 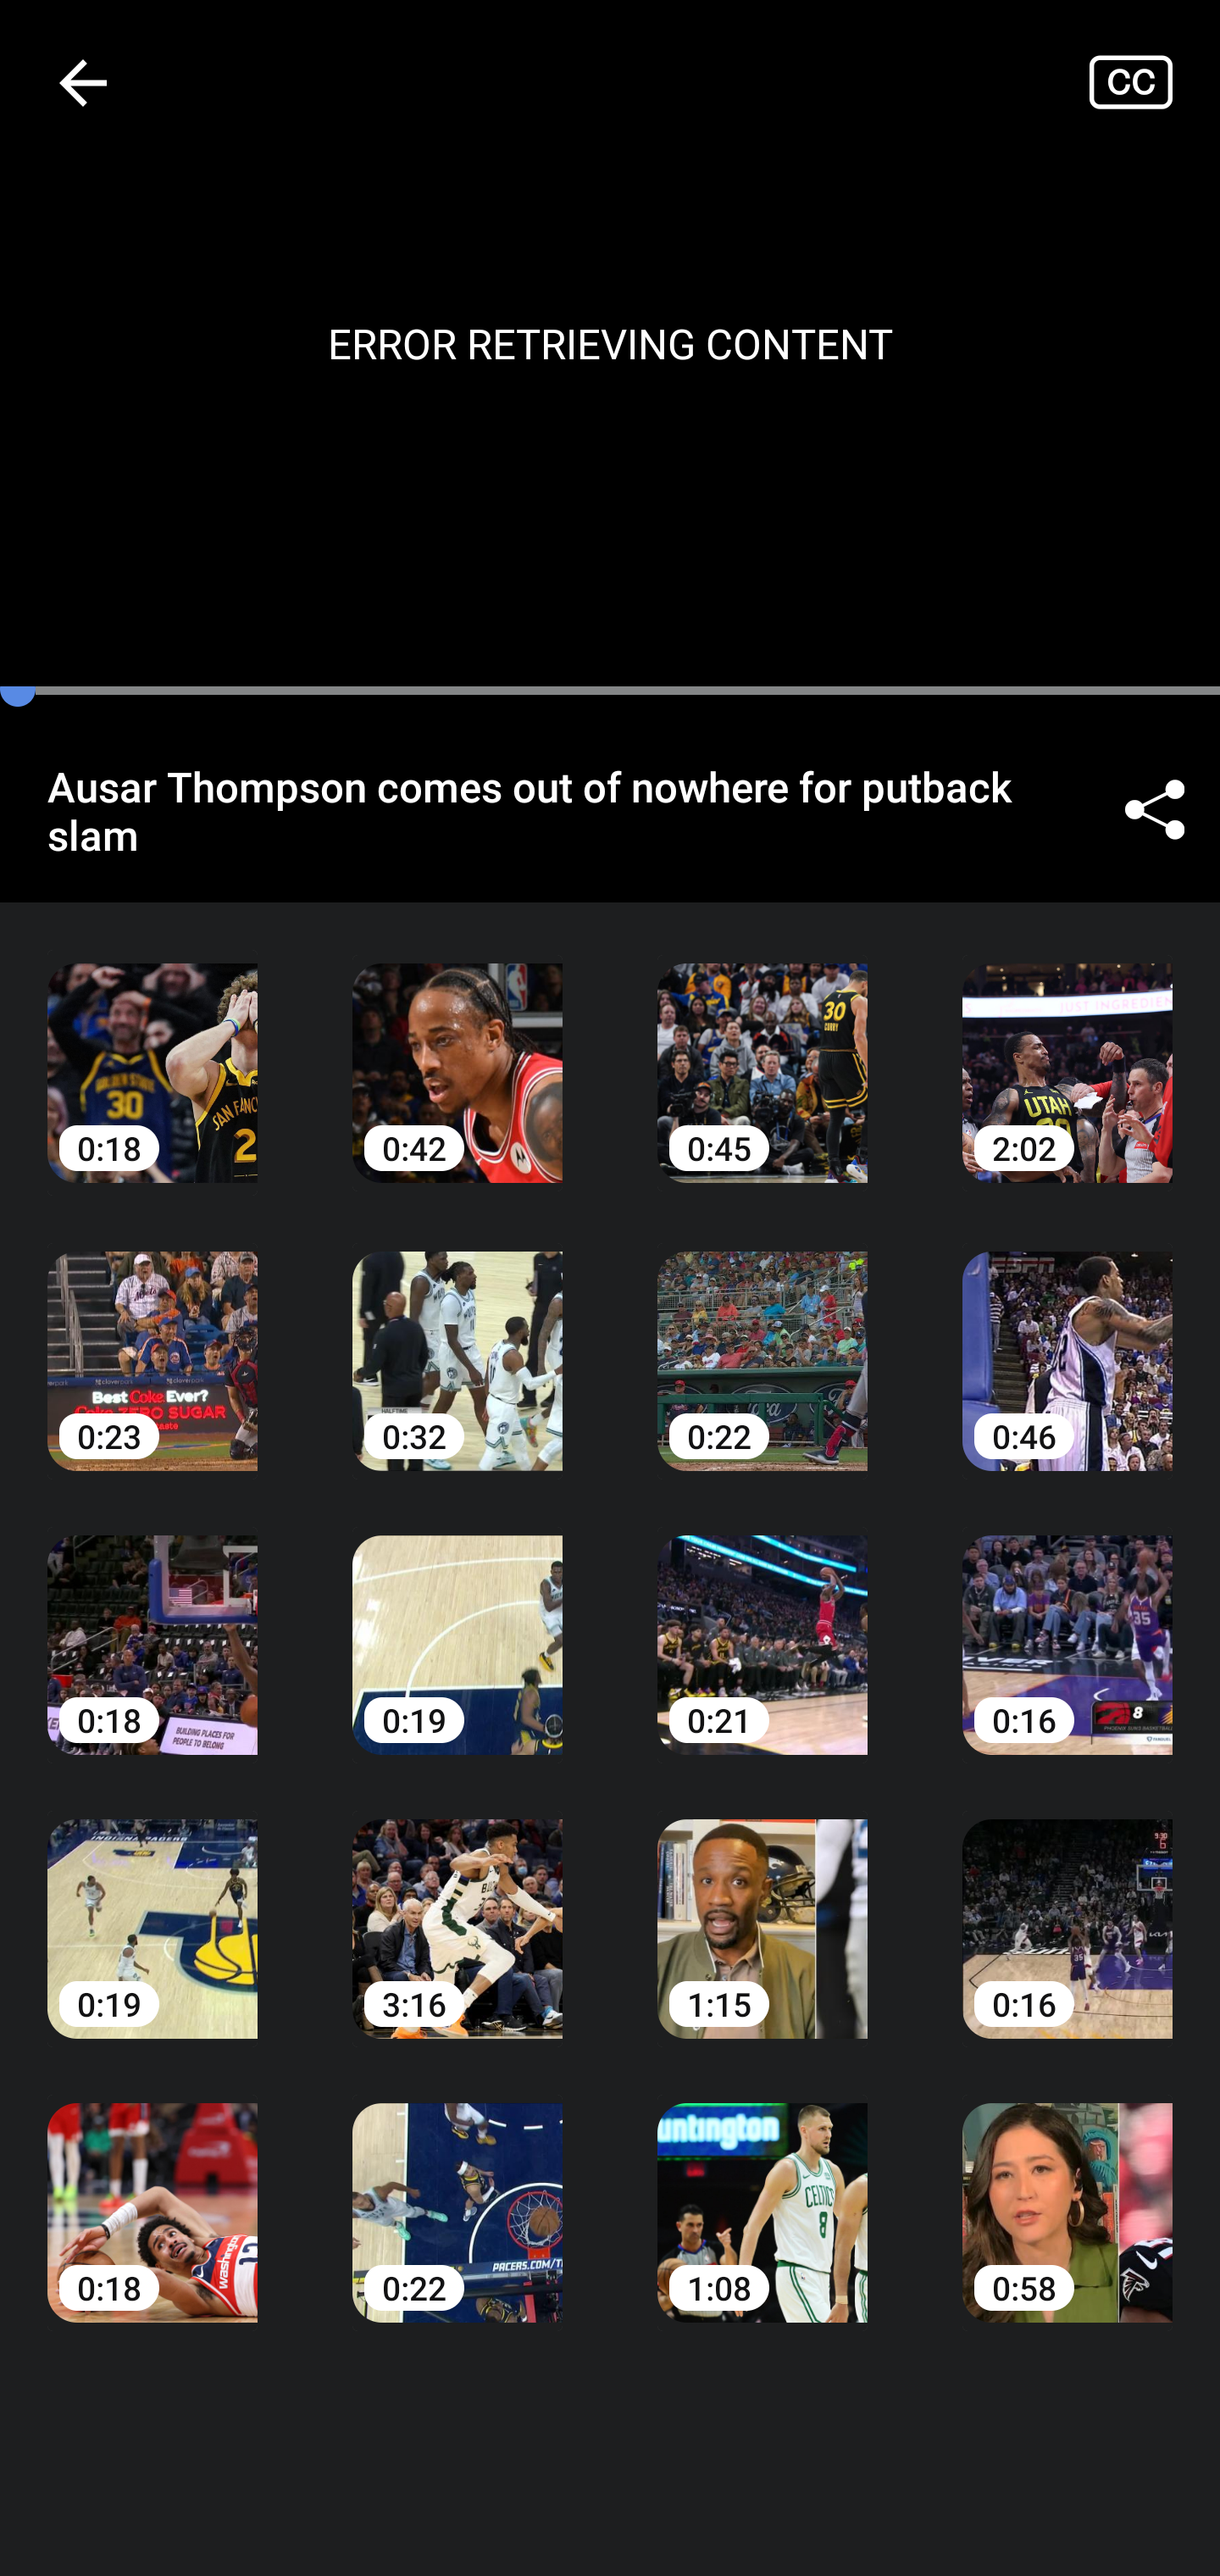 What do you see at coordinates (1067, 1336) in the screenshot?
I see `0:46` at bounding box center [1067, 1336].